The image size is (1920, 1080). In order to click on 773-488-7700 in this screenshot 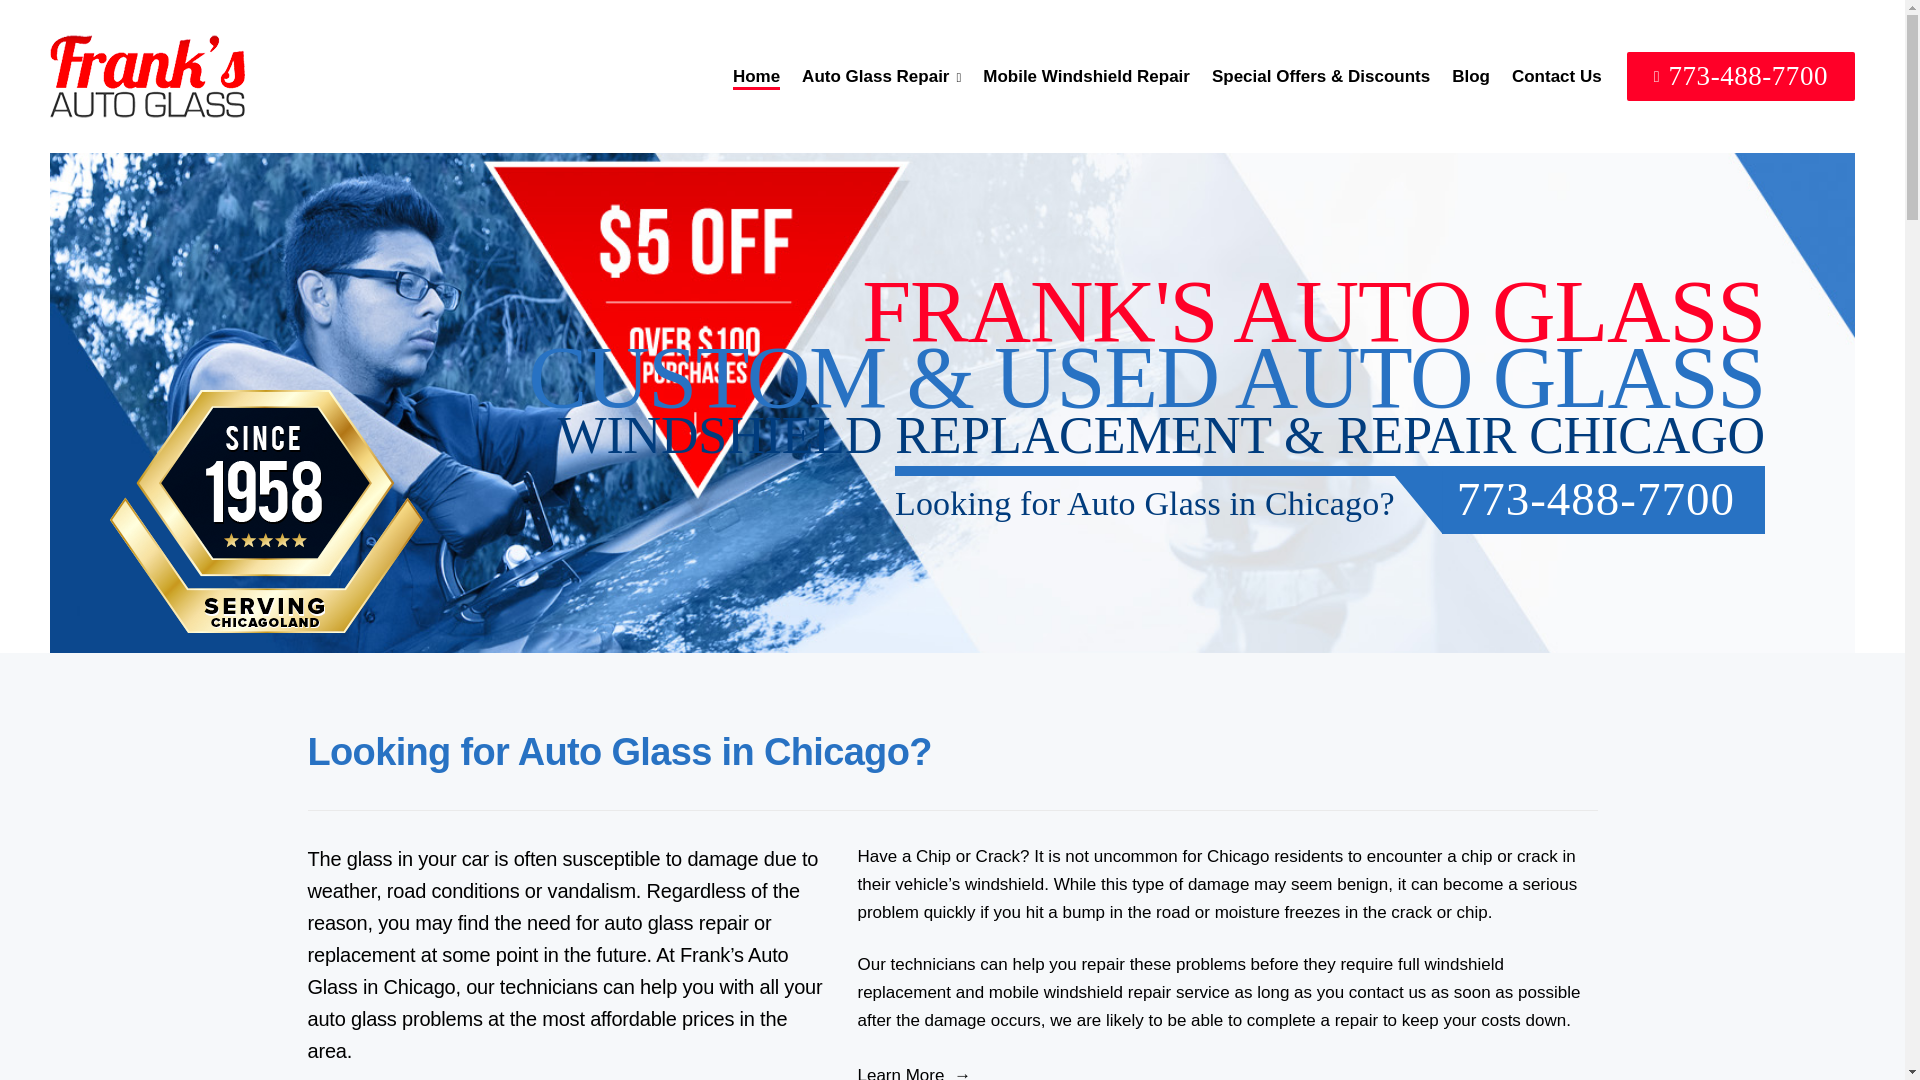, I will do `click(1740, 76)`.